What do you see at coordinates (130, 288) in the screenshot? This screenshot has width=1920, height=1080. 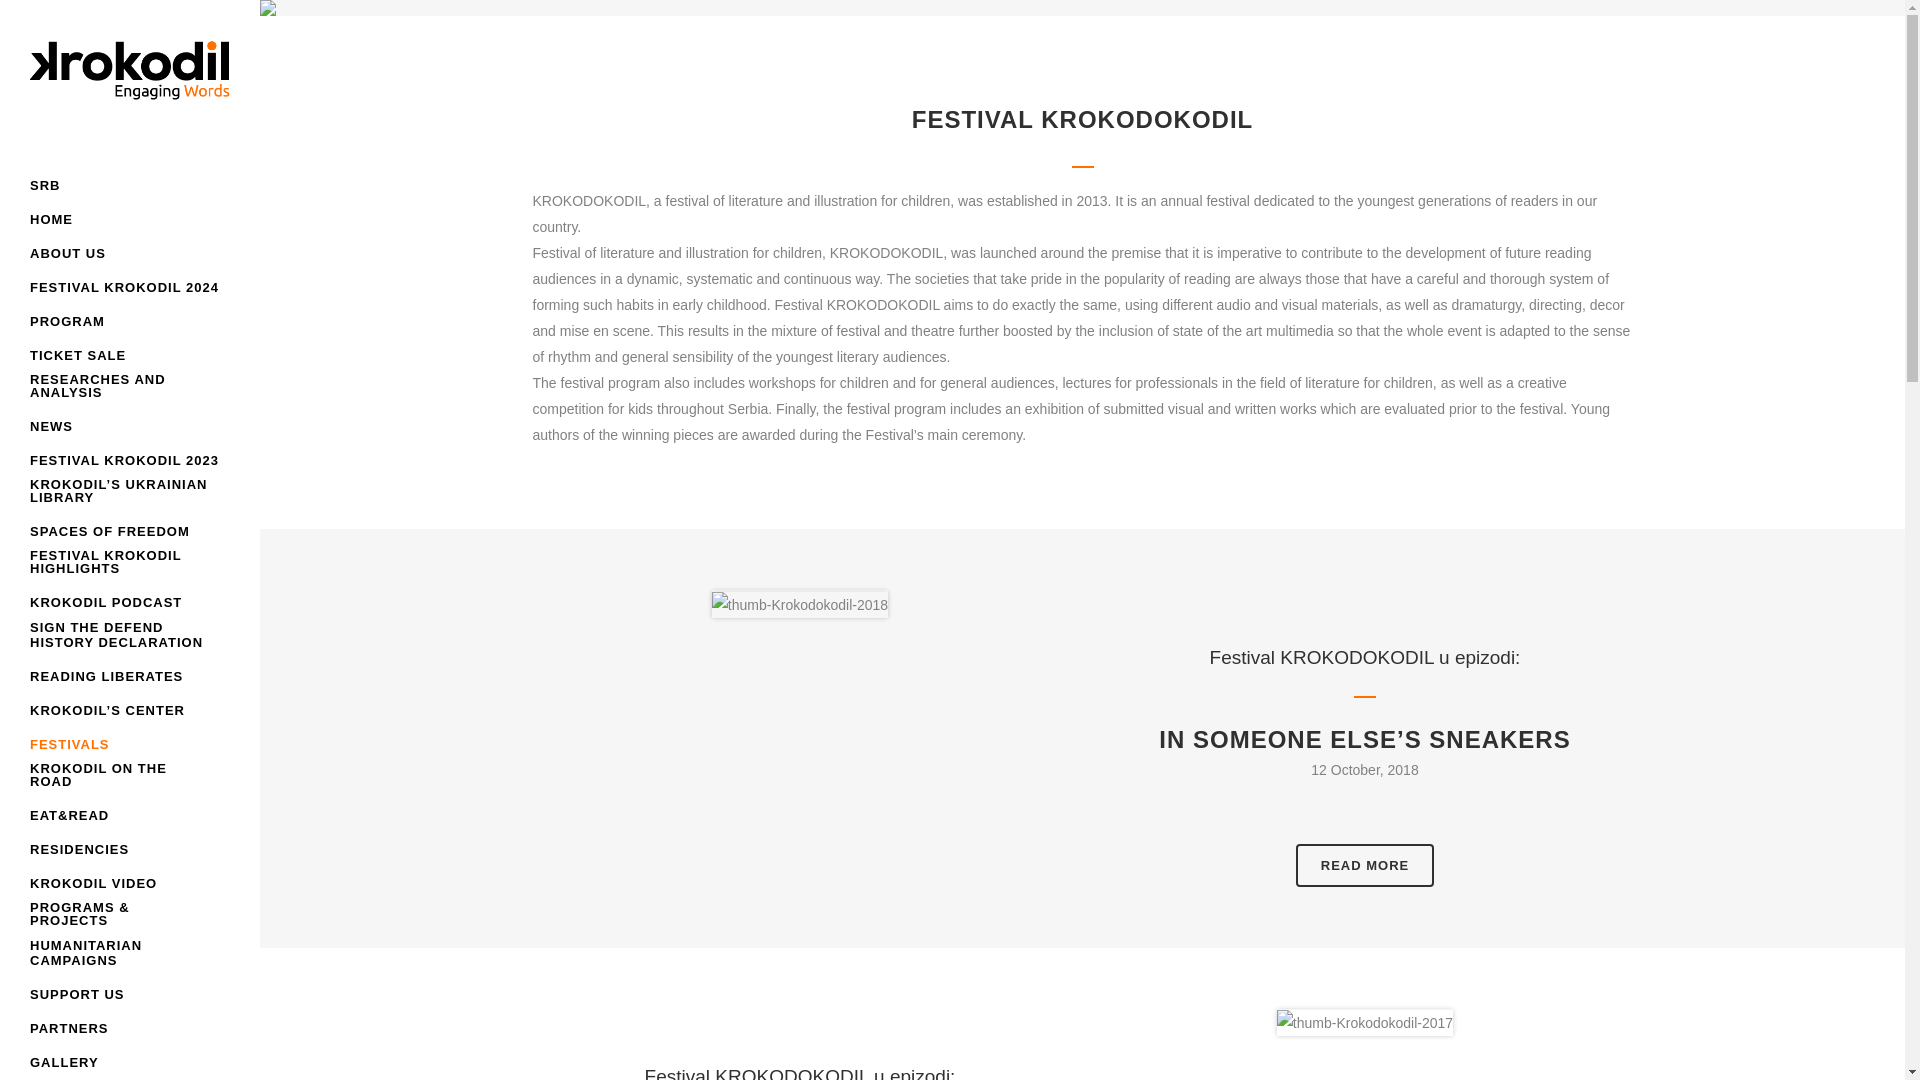 I see `FESTIVAL KROKODIL 2024` at bounding box center [130, 288].